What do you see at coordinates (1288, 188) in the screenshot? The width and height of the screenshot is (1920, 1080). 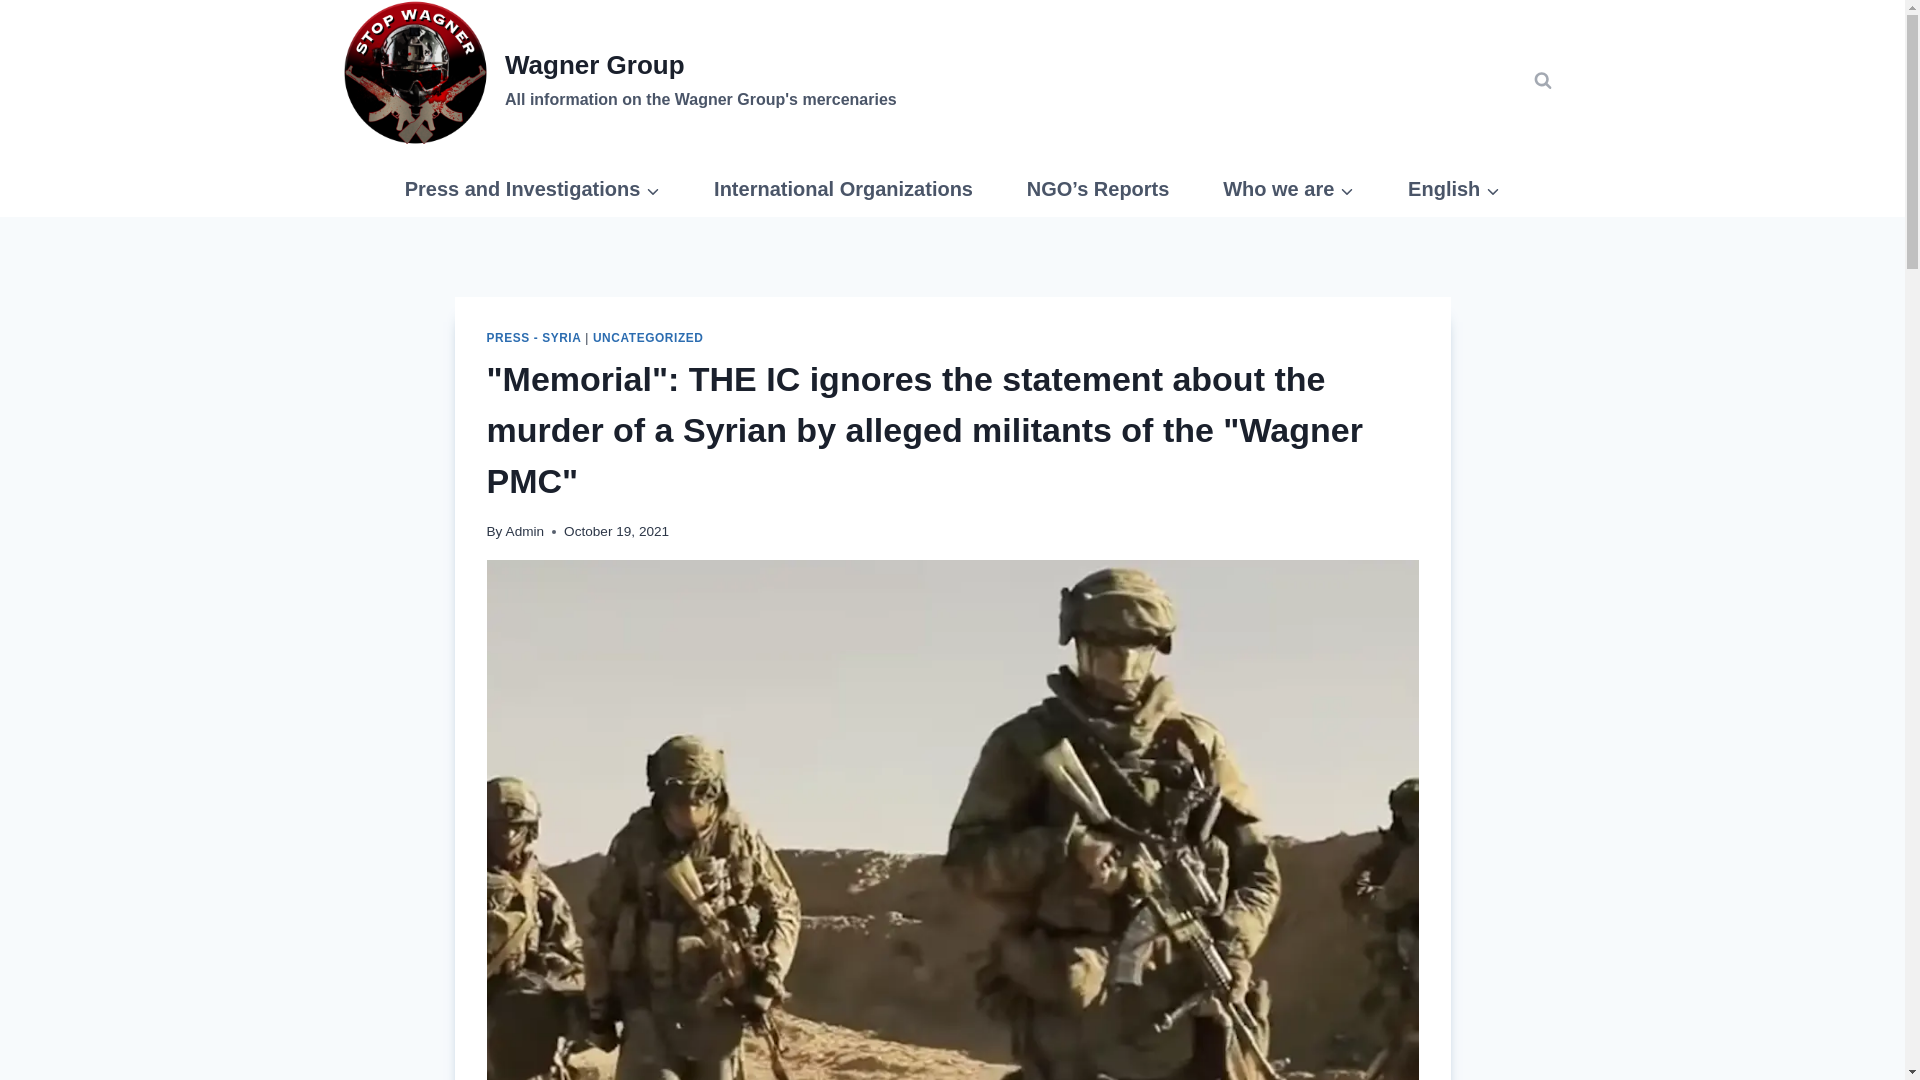 I see `Who we are` at bounding box center [1288, 188].